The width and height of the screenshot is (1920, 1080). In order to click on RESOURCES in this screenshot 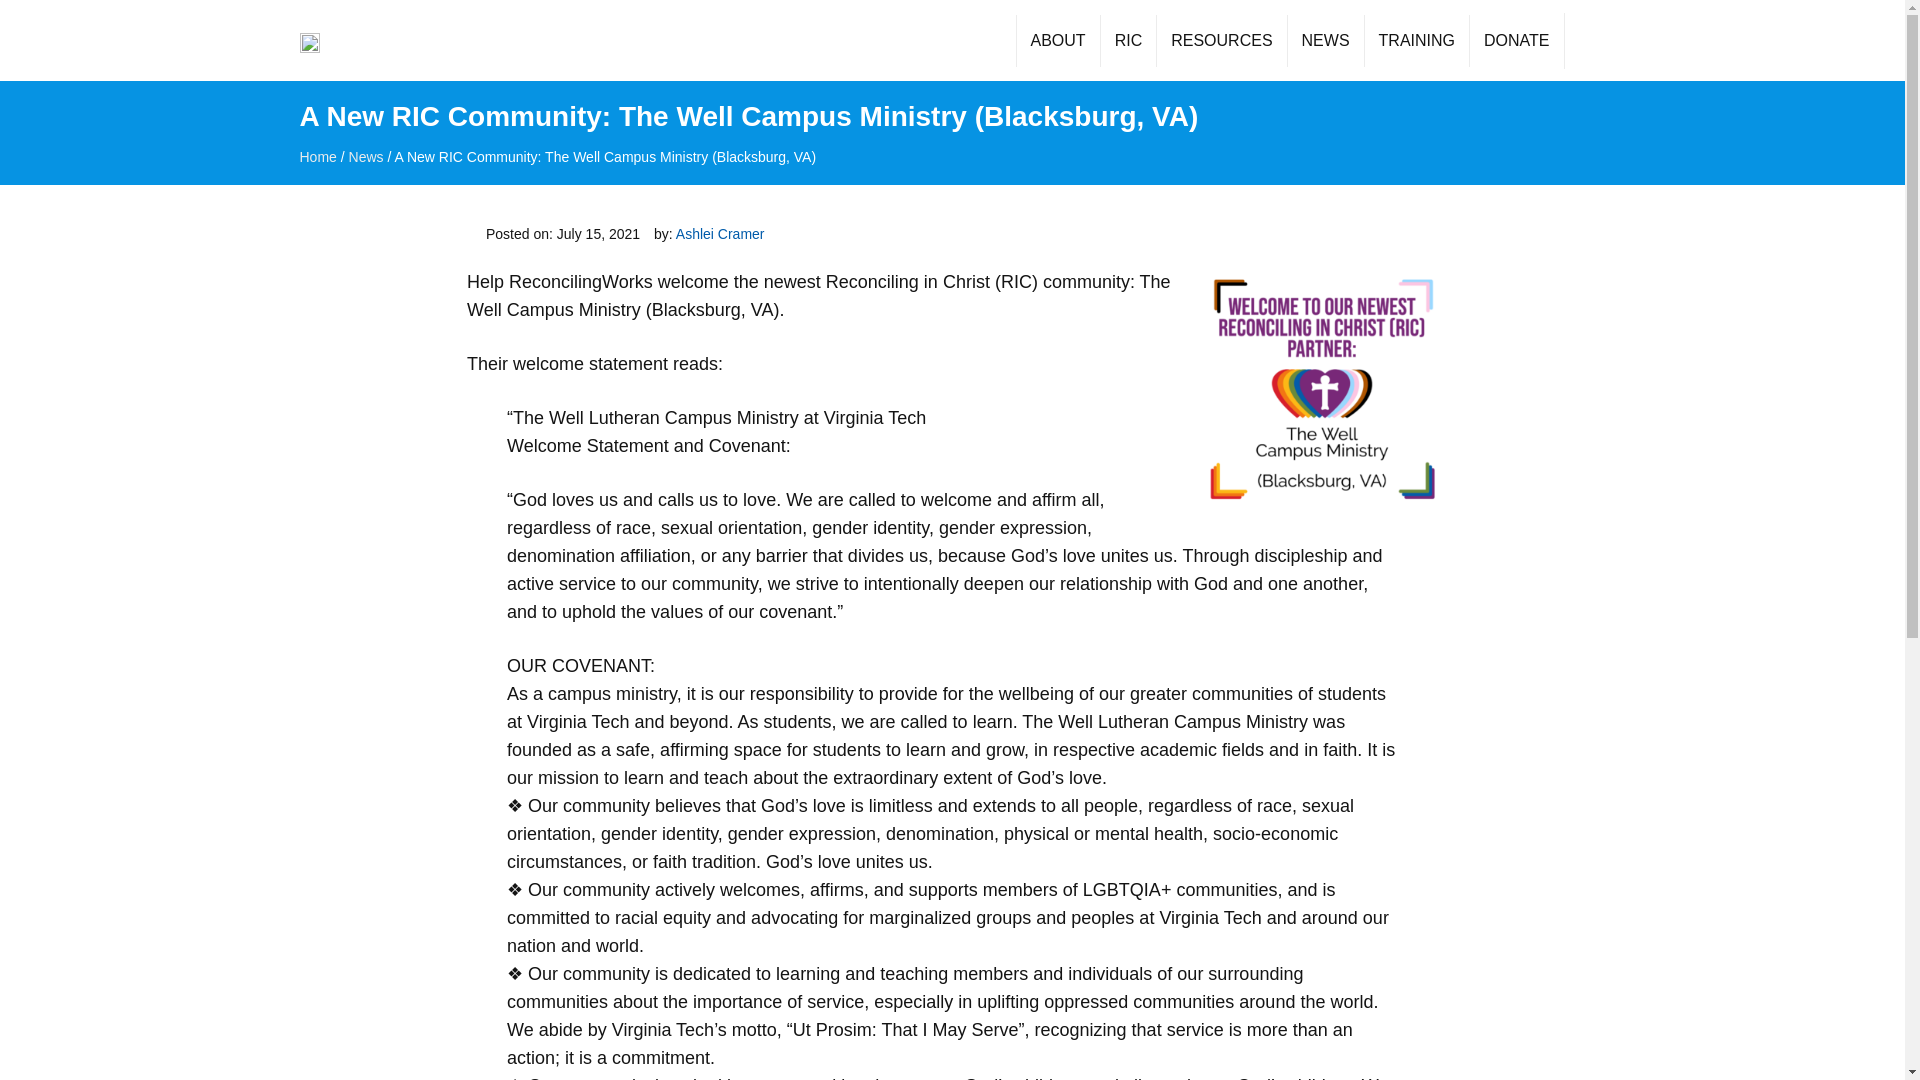, I will do `click(1220, 40)`.